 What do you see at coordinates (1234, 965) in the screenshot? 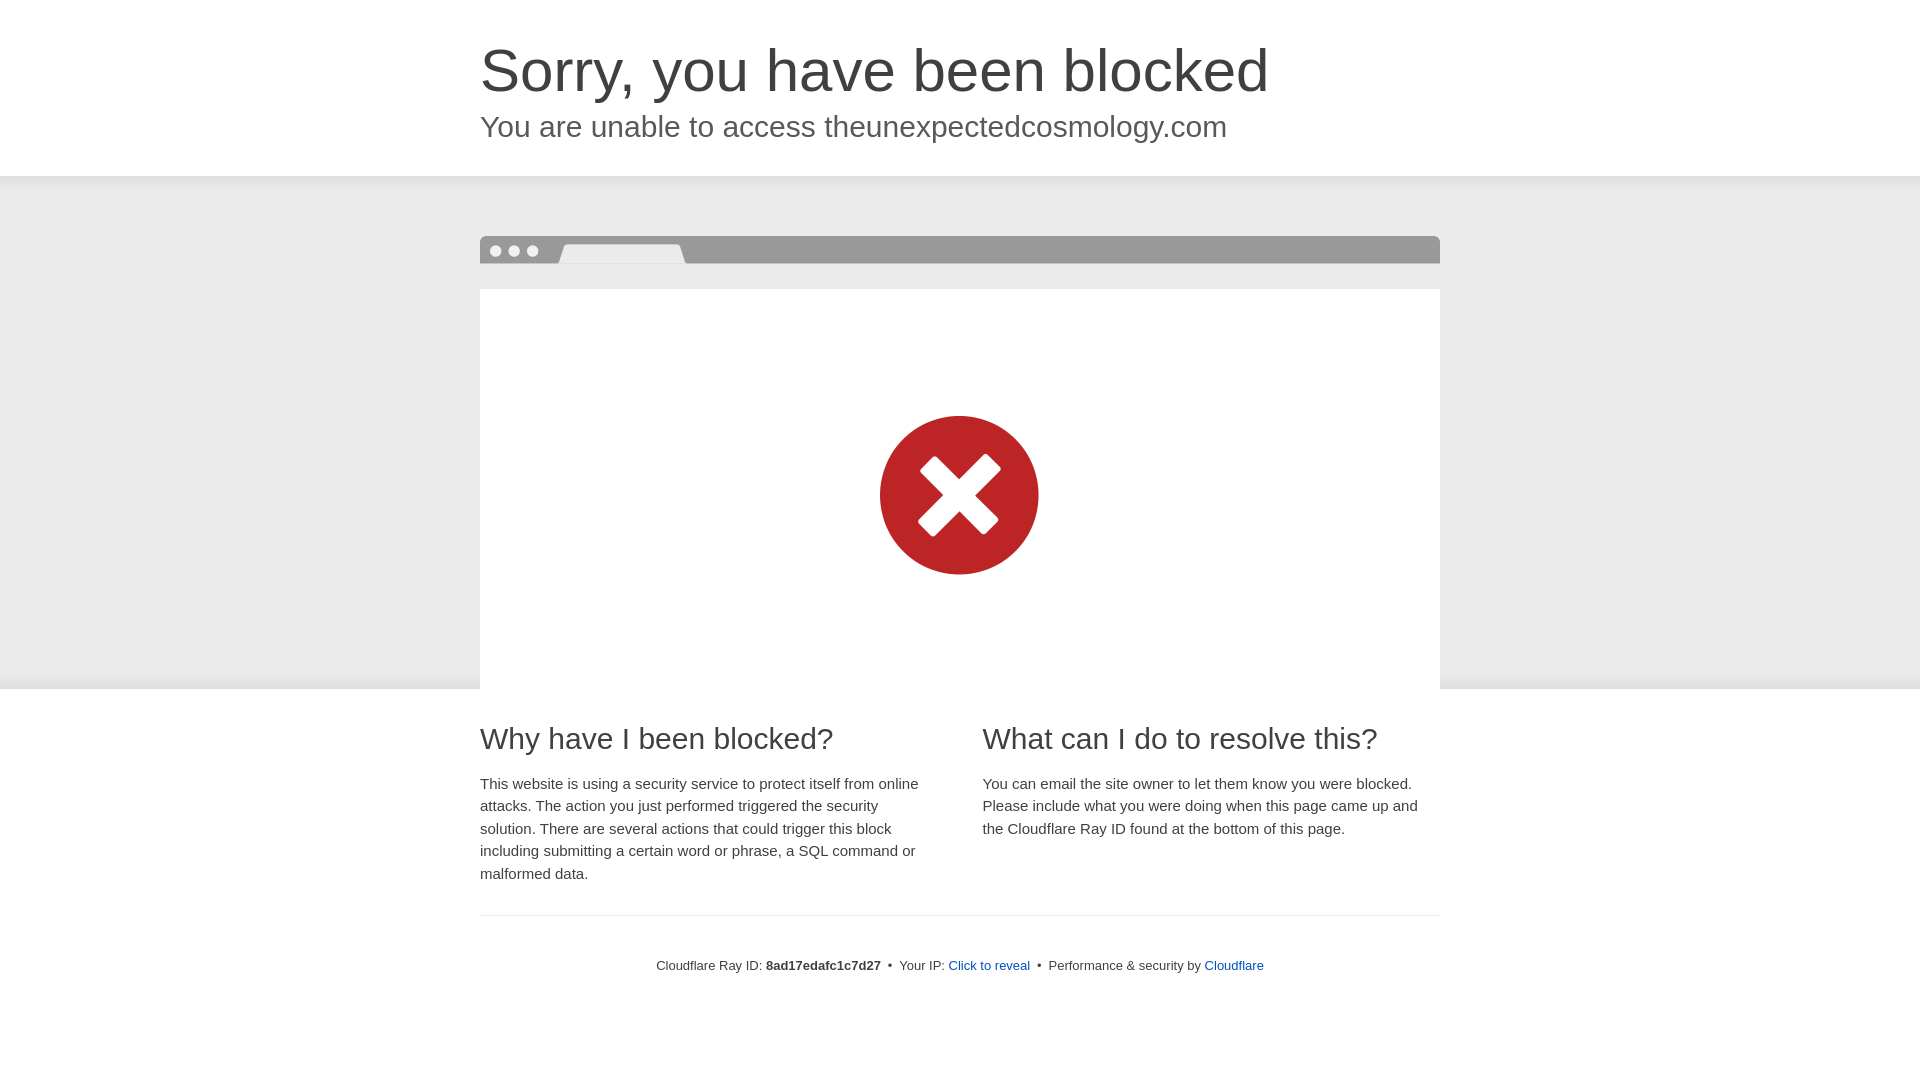
I see `Cloudflare` at bounding box center [1234, 965].